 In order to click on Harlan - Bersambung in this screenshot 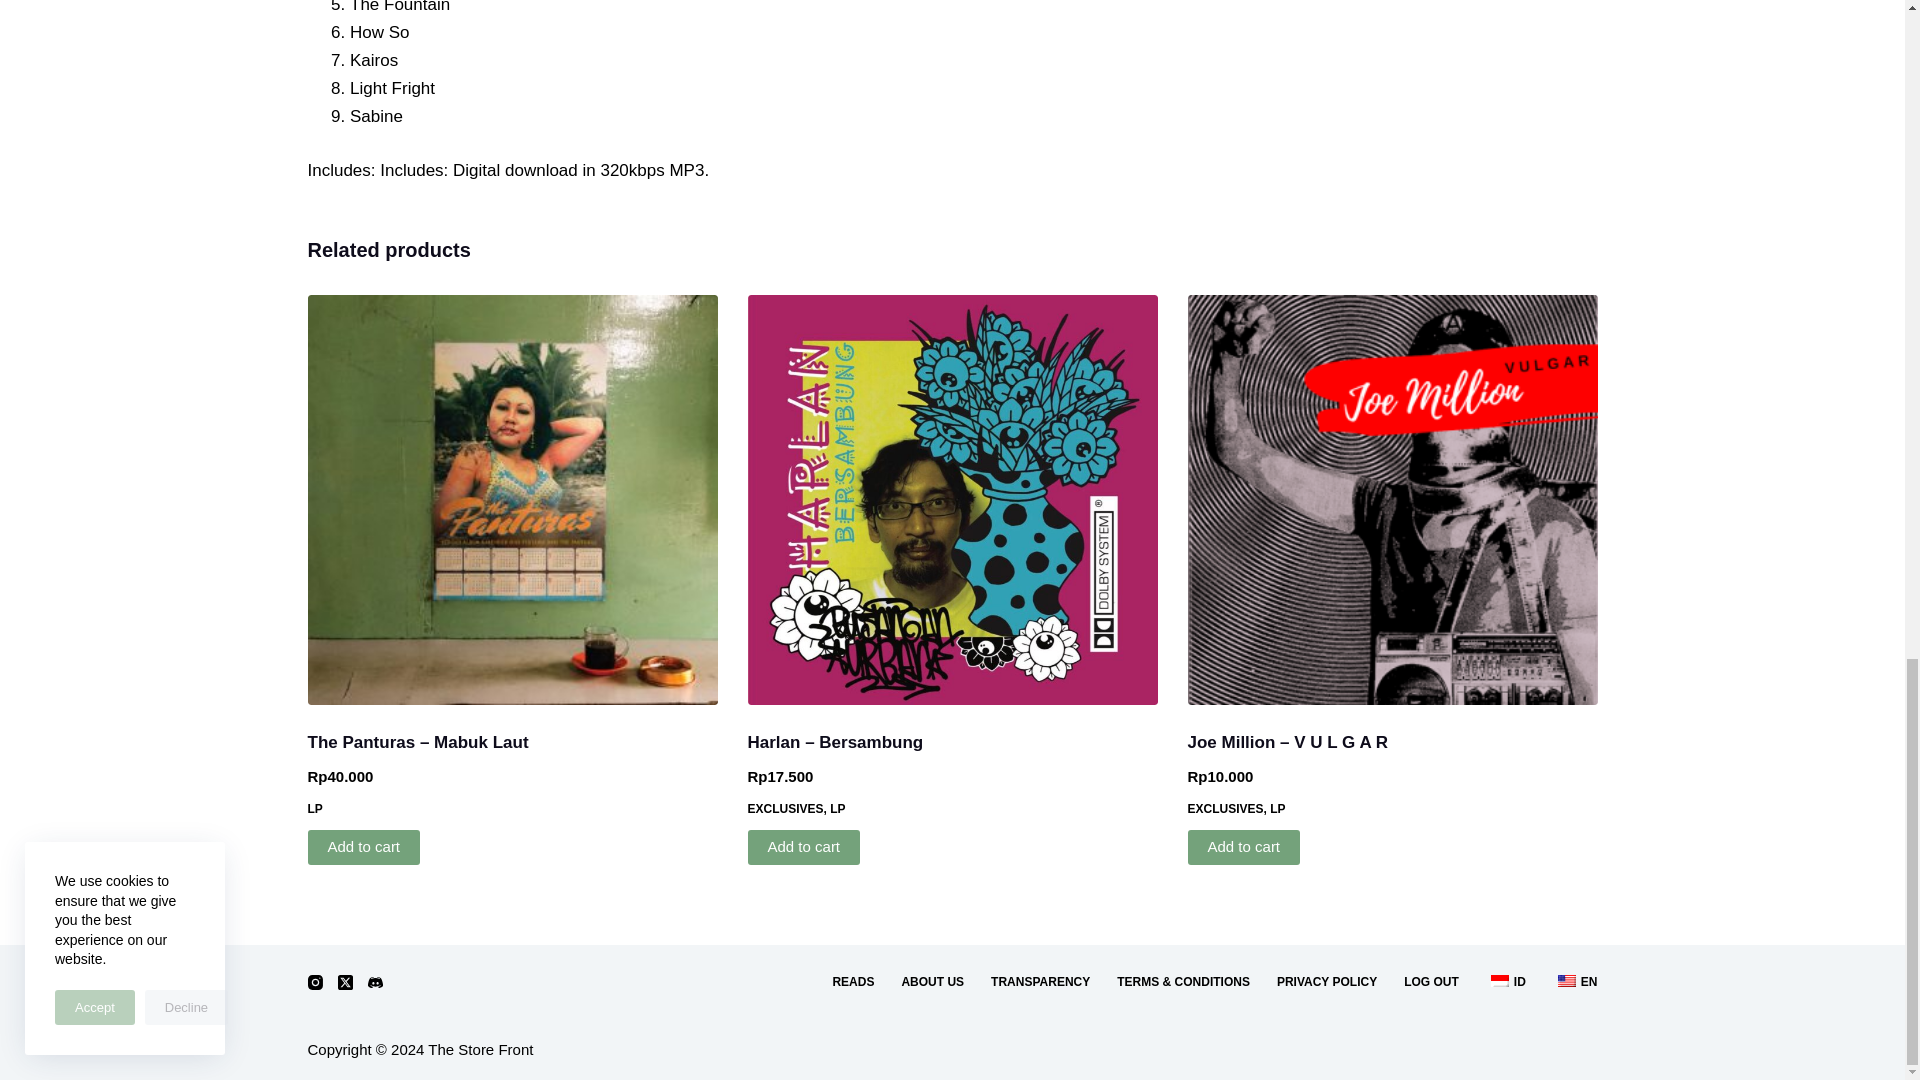, I will do `click(952, 500)`.